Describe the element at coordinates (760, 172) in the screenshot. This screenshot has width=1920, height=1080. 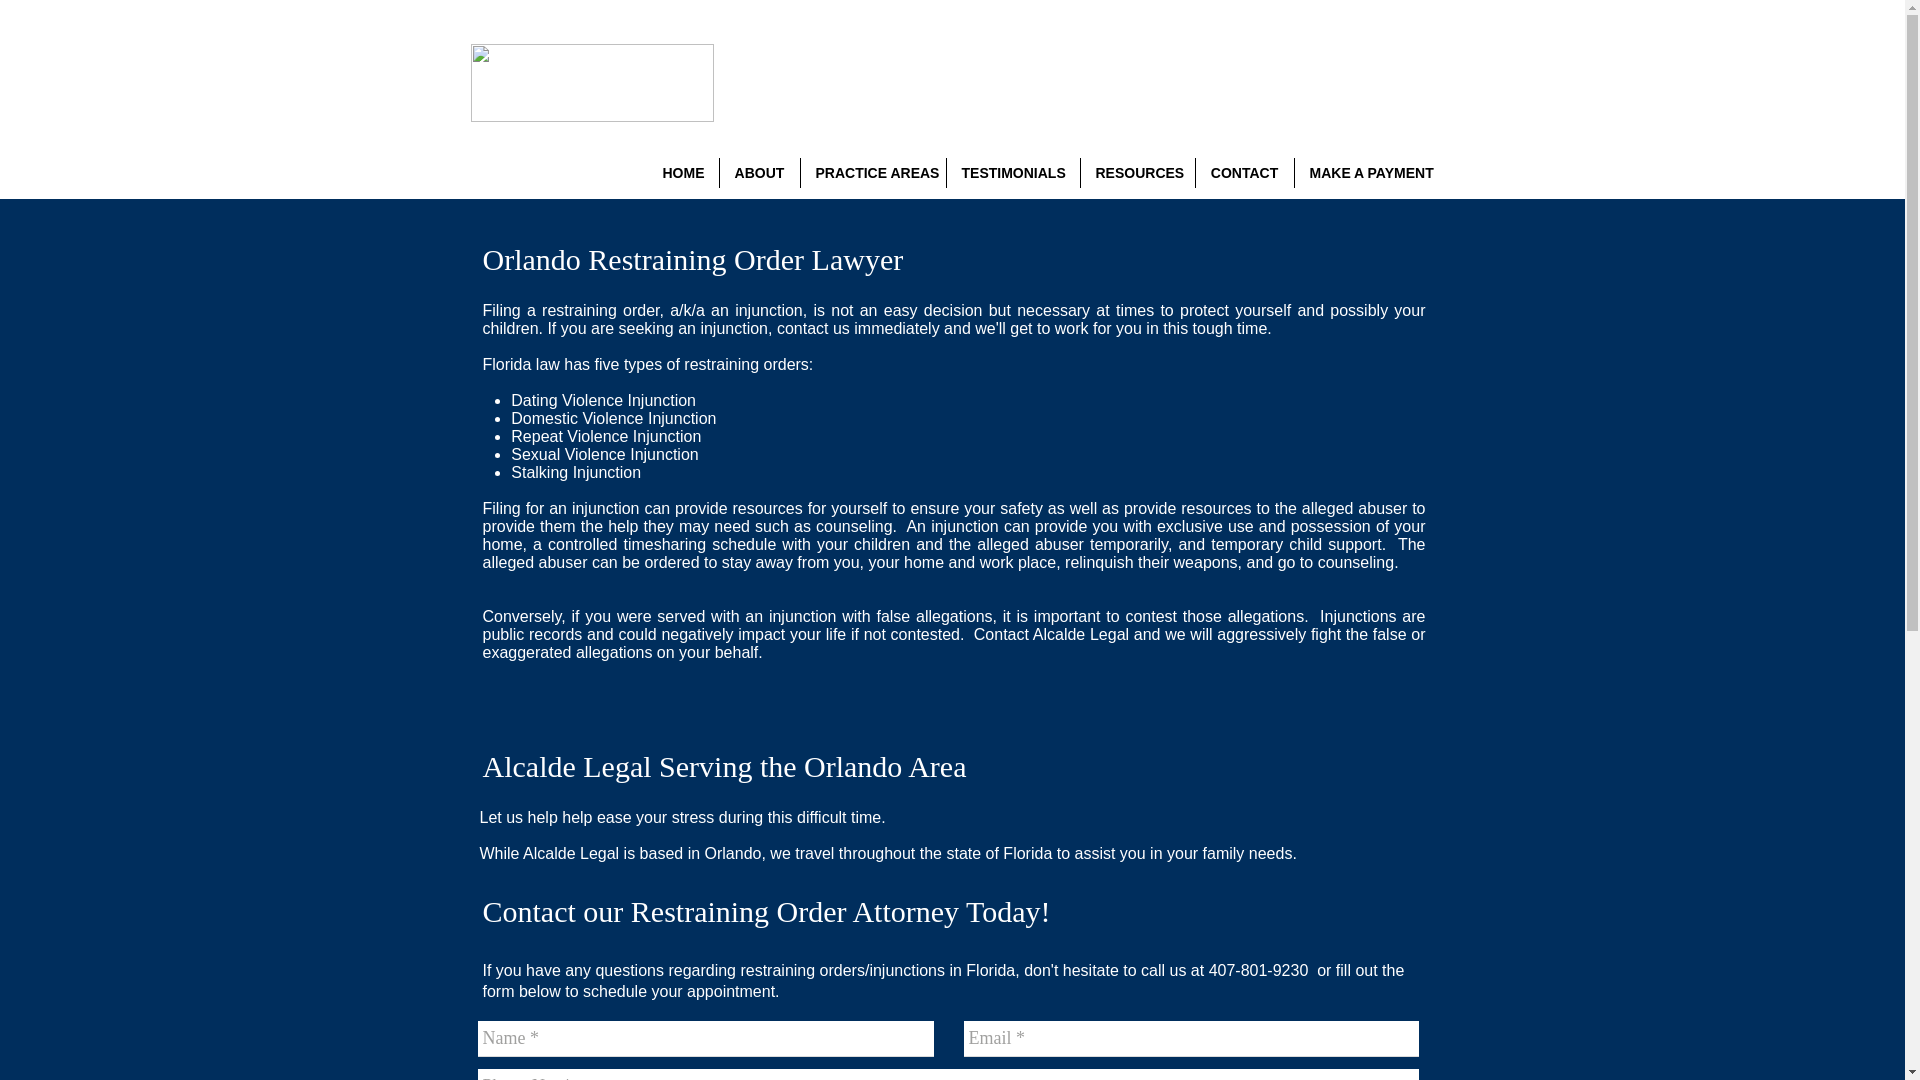
I see `ABOUT` at that location.